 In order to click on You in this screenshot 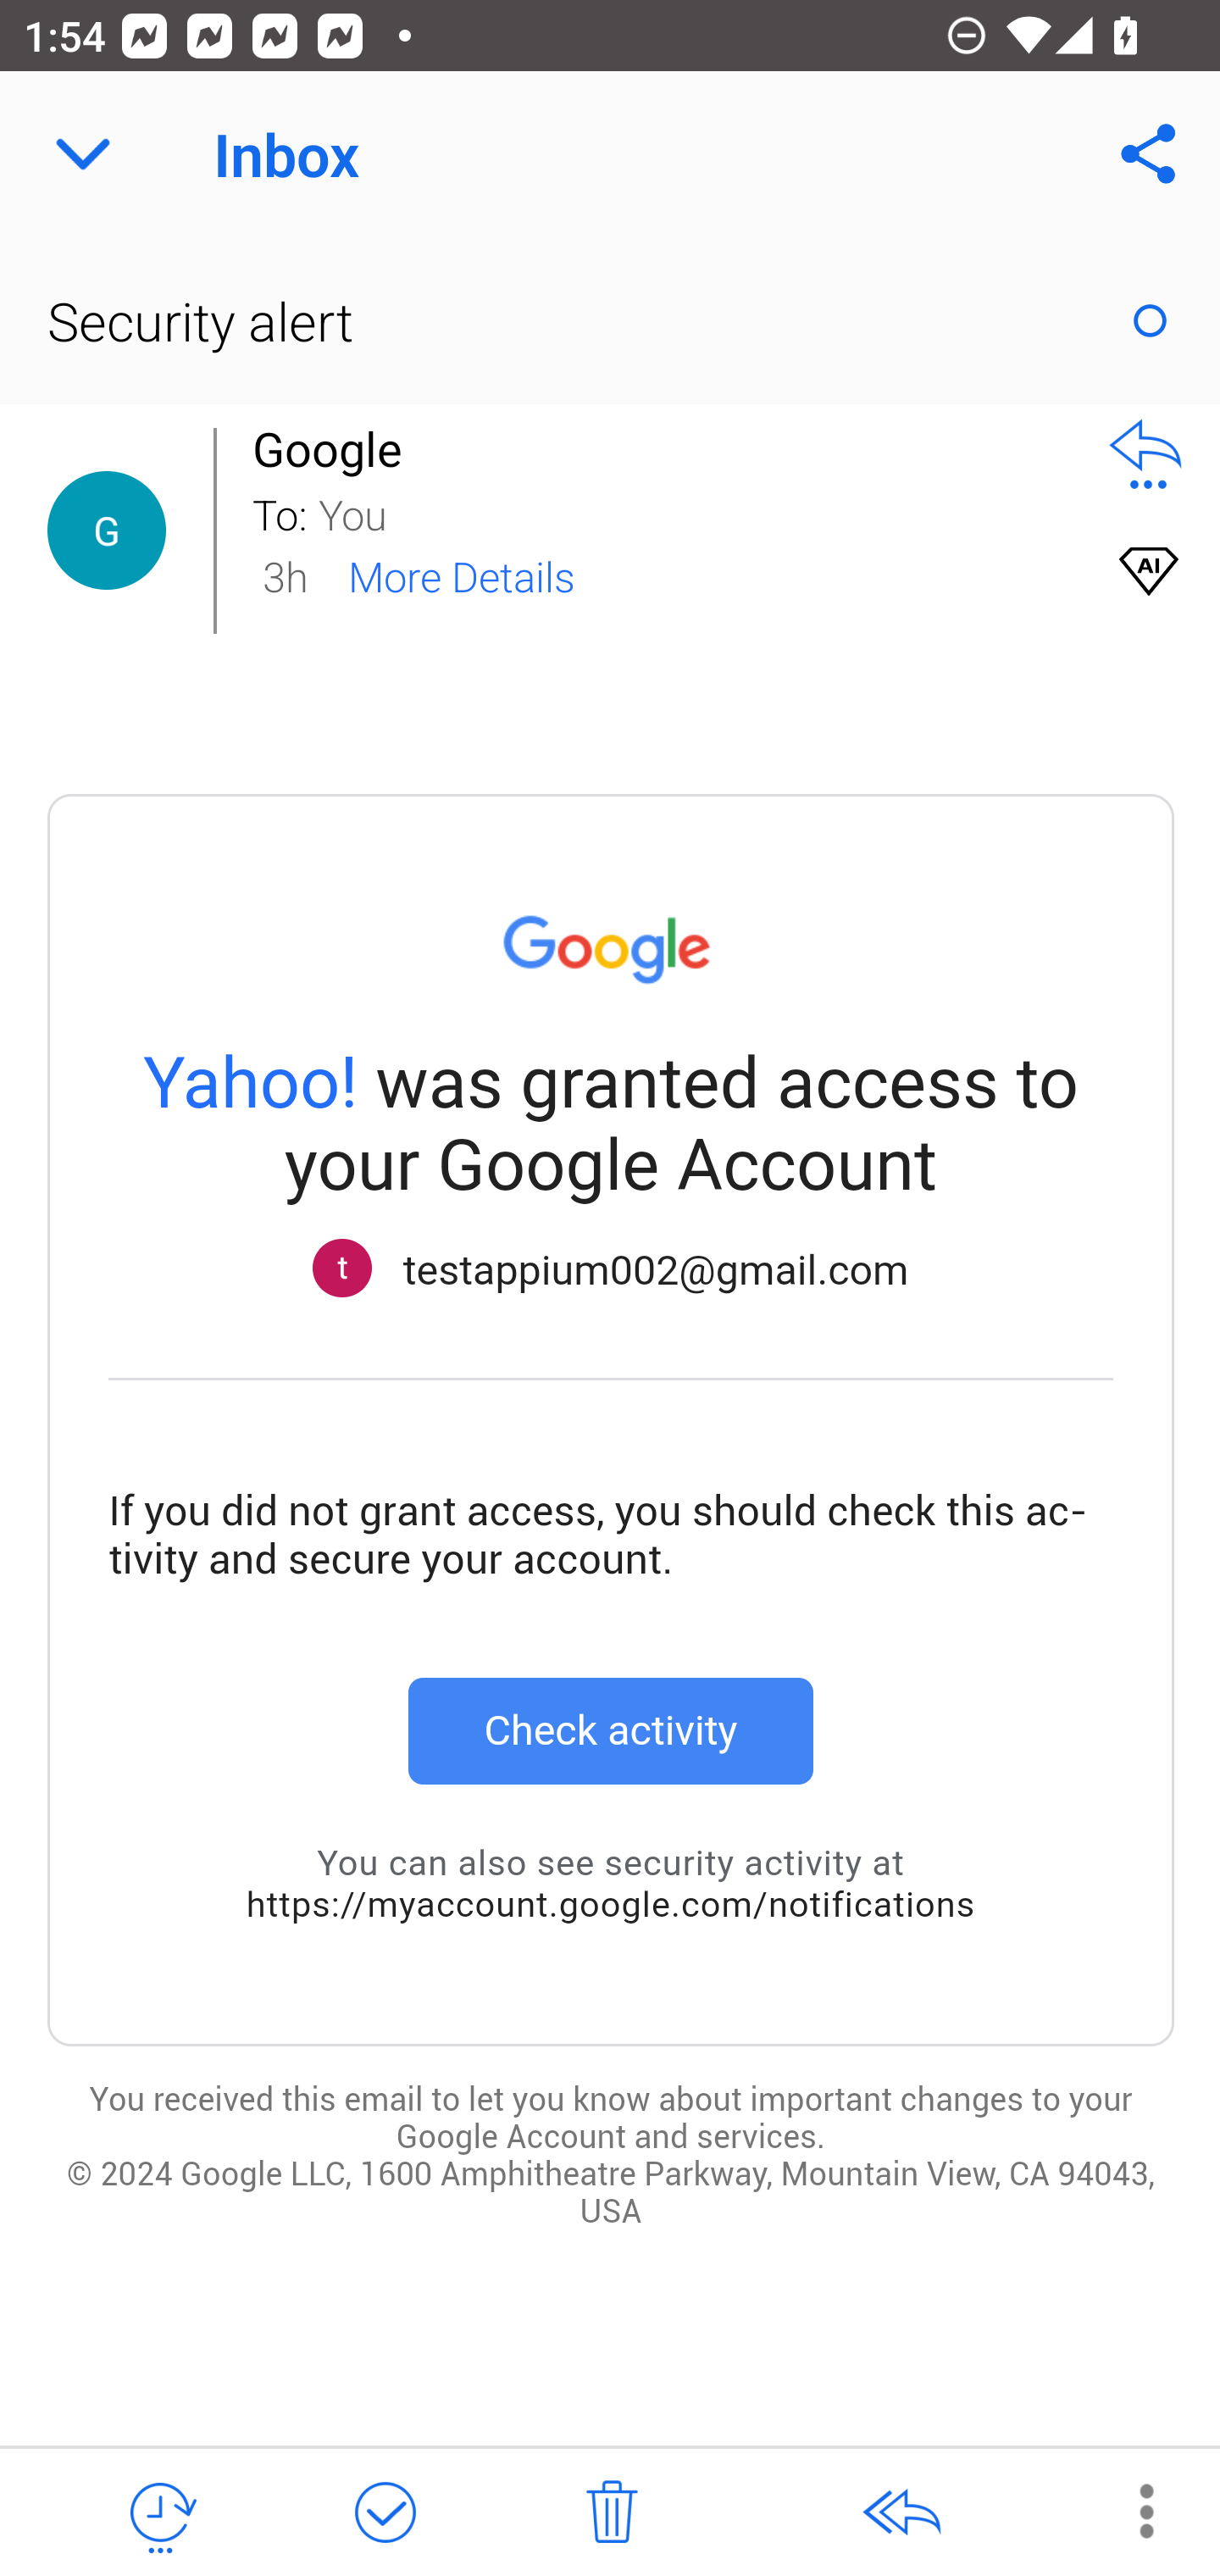, I will do `click(693, 512)`.